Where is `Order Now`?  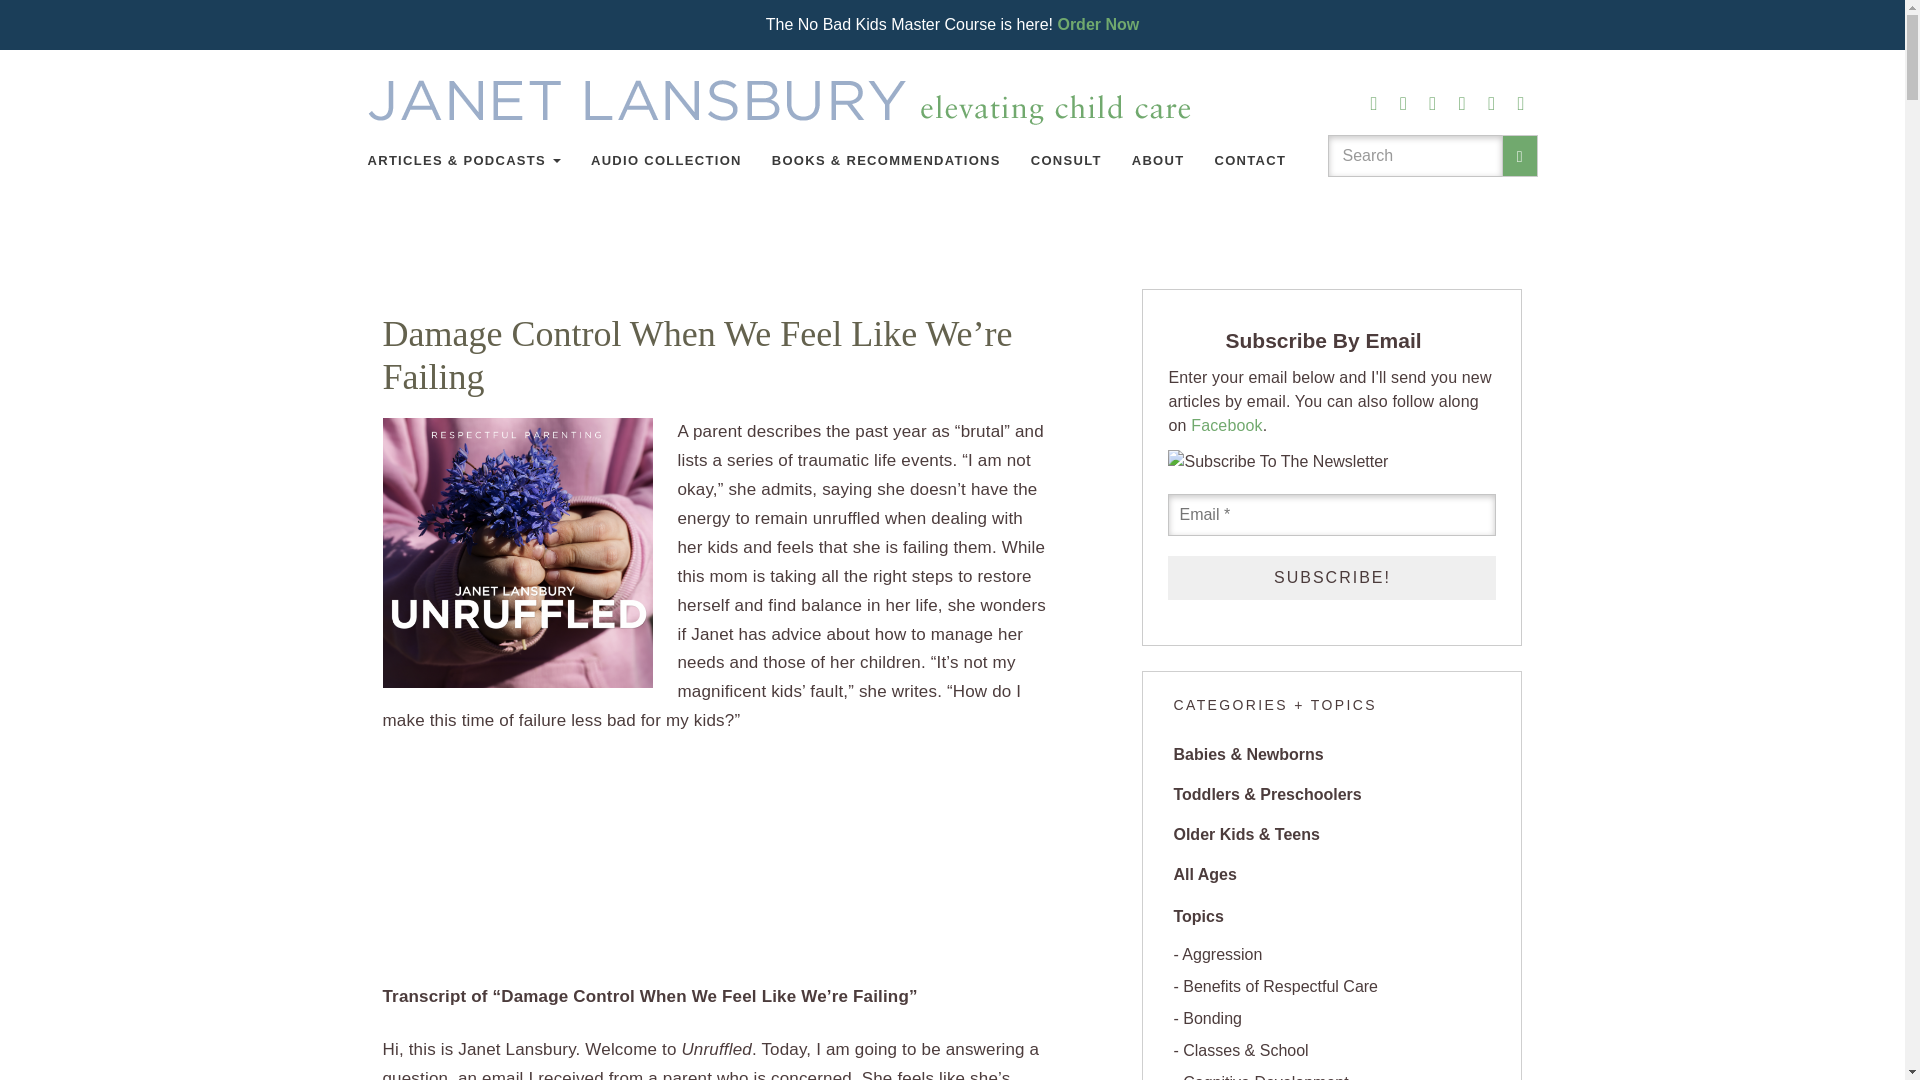
Order Now is located at coordinates (1098, 24).